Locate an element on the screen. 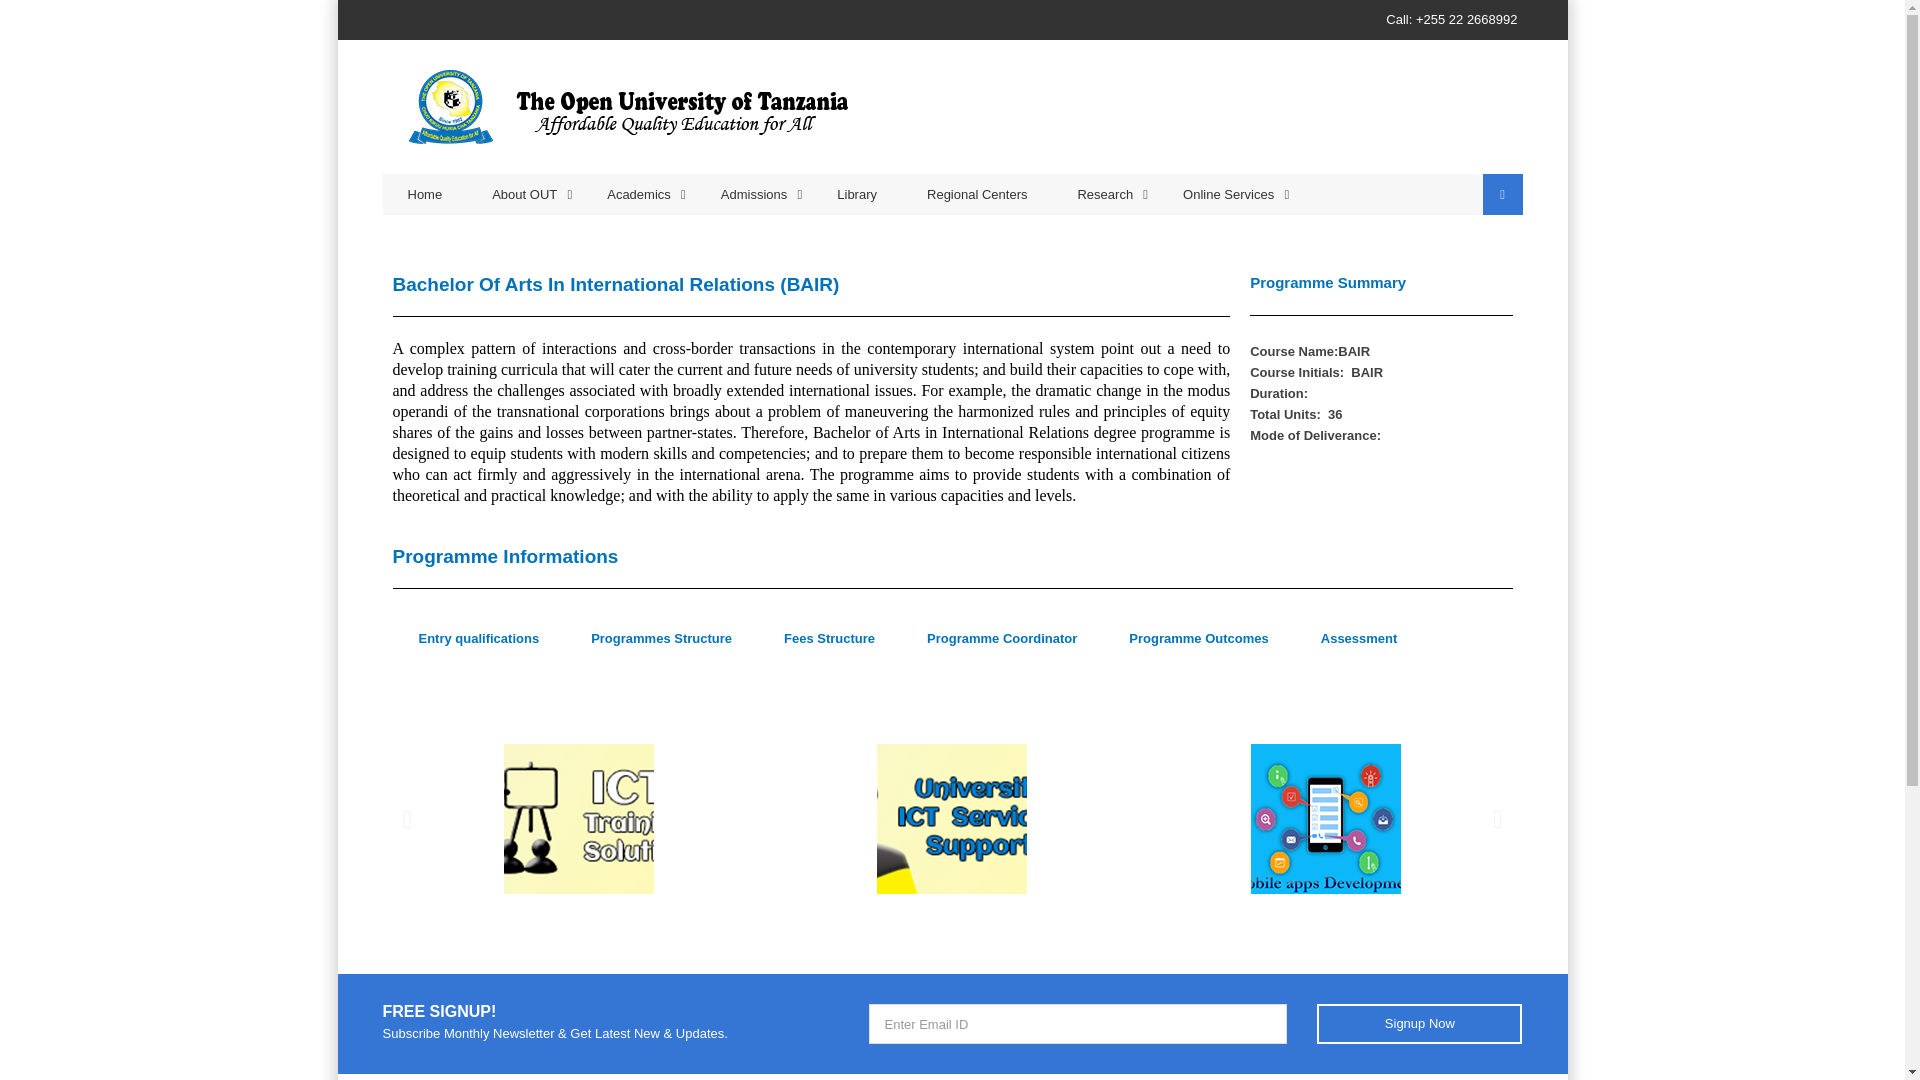 The image size is (1920, 1080). Admissions is located at coordinates (754, 194).